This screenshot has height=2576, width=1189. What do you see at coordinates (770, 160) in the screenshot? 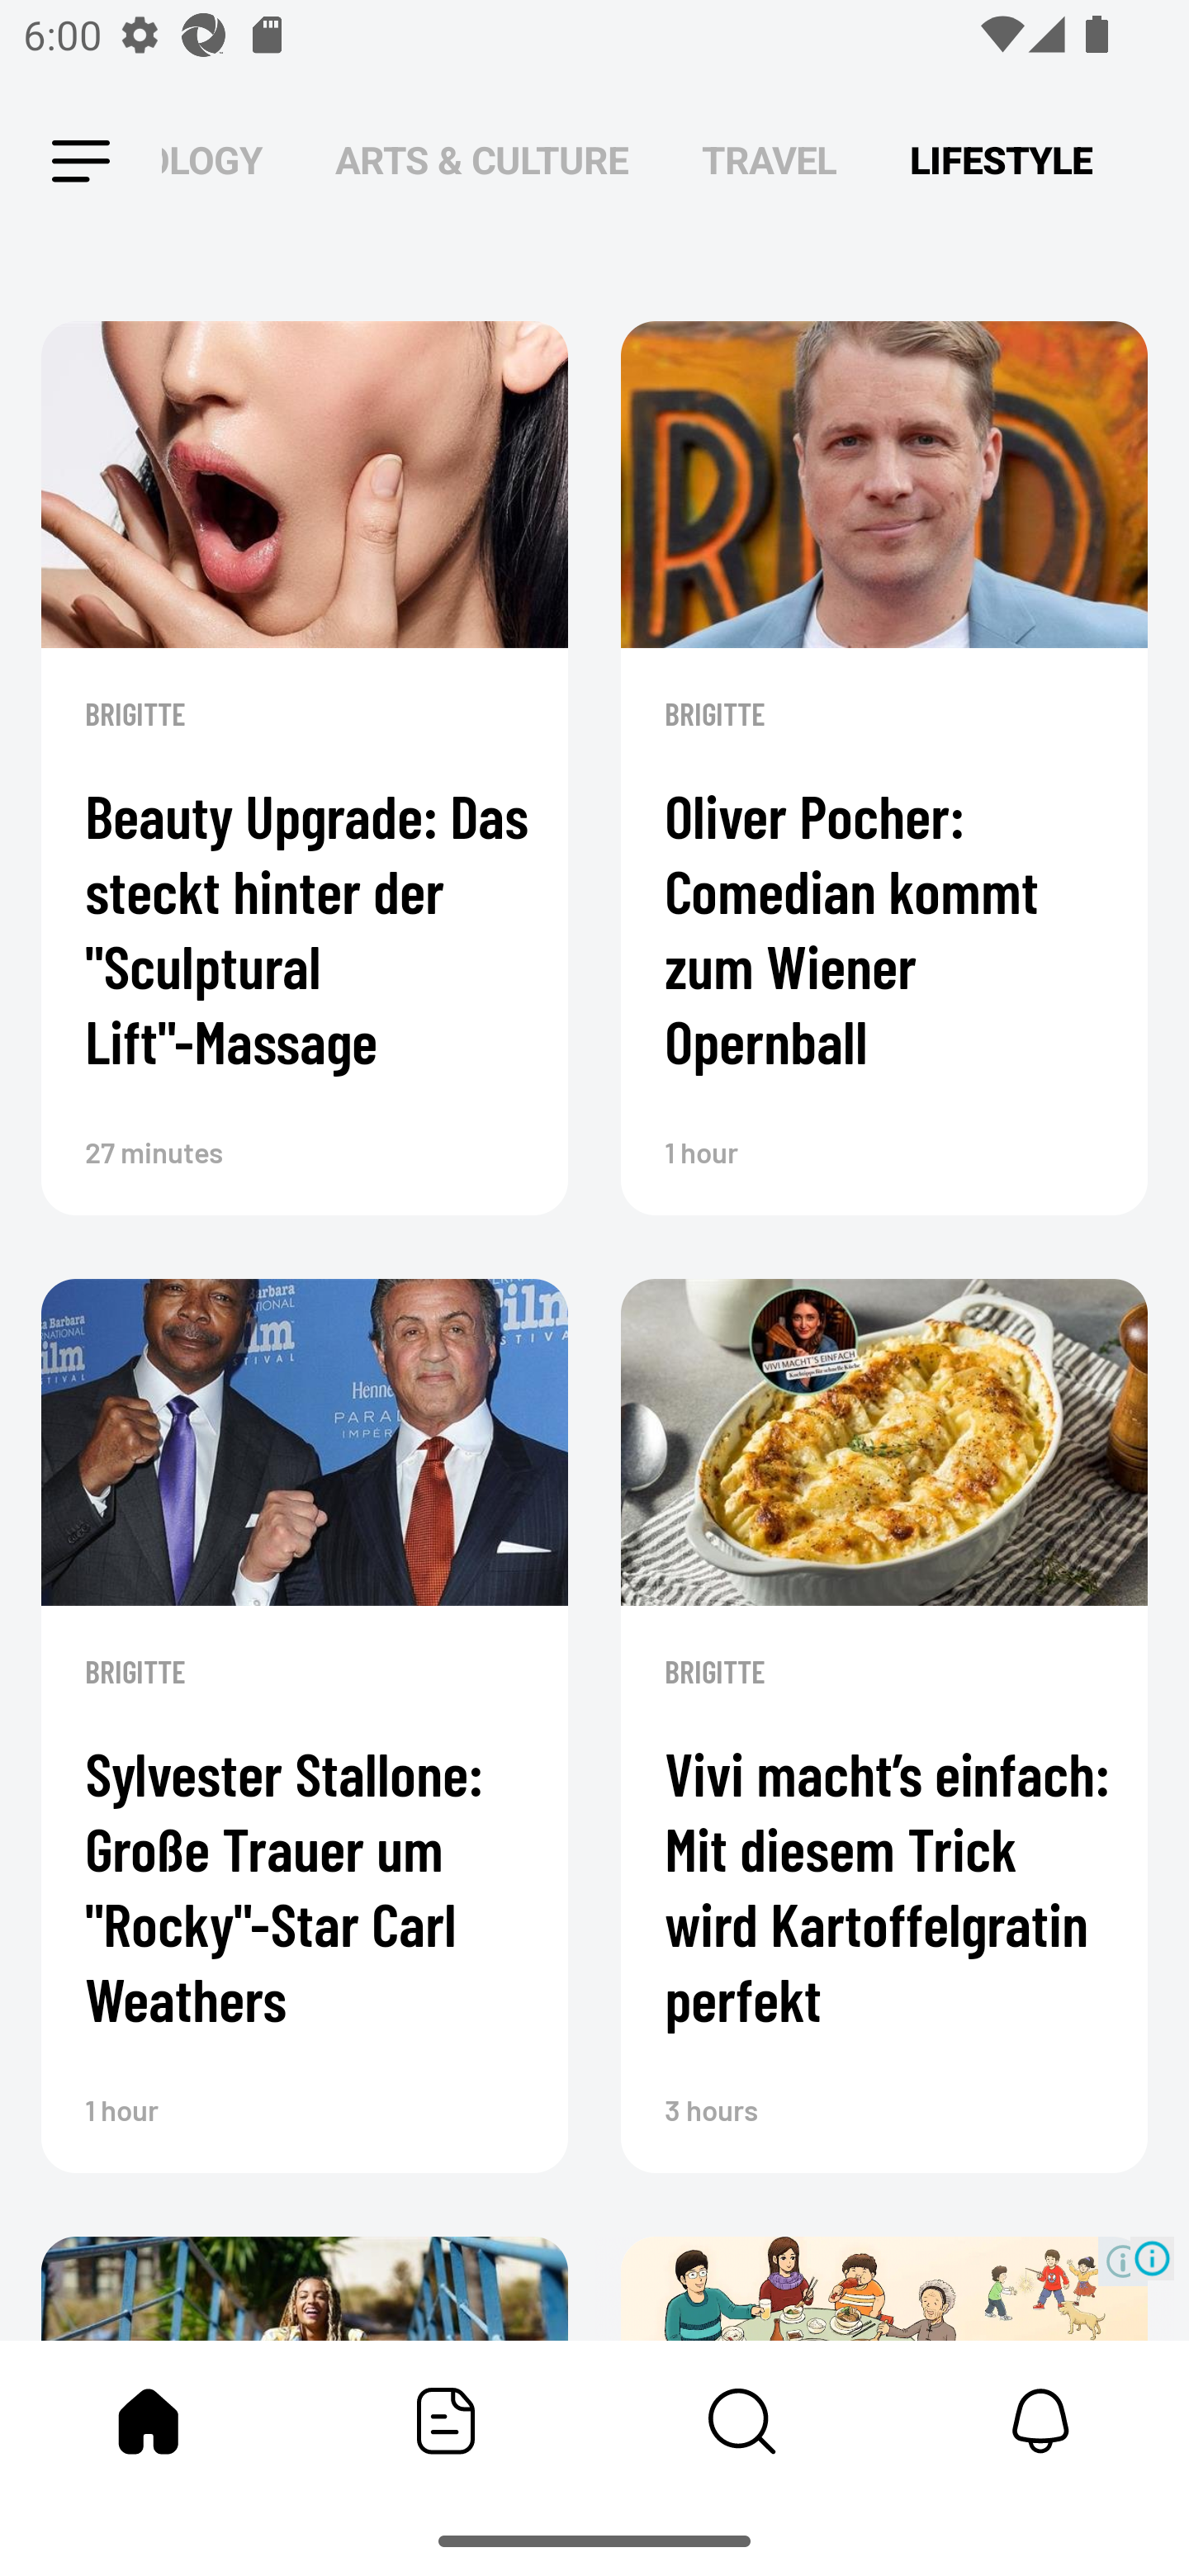
I see `TRAVEL` at bounding box center [770, 160].